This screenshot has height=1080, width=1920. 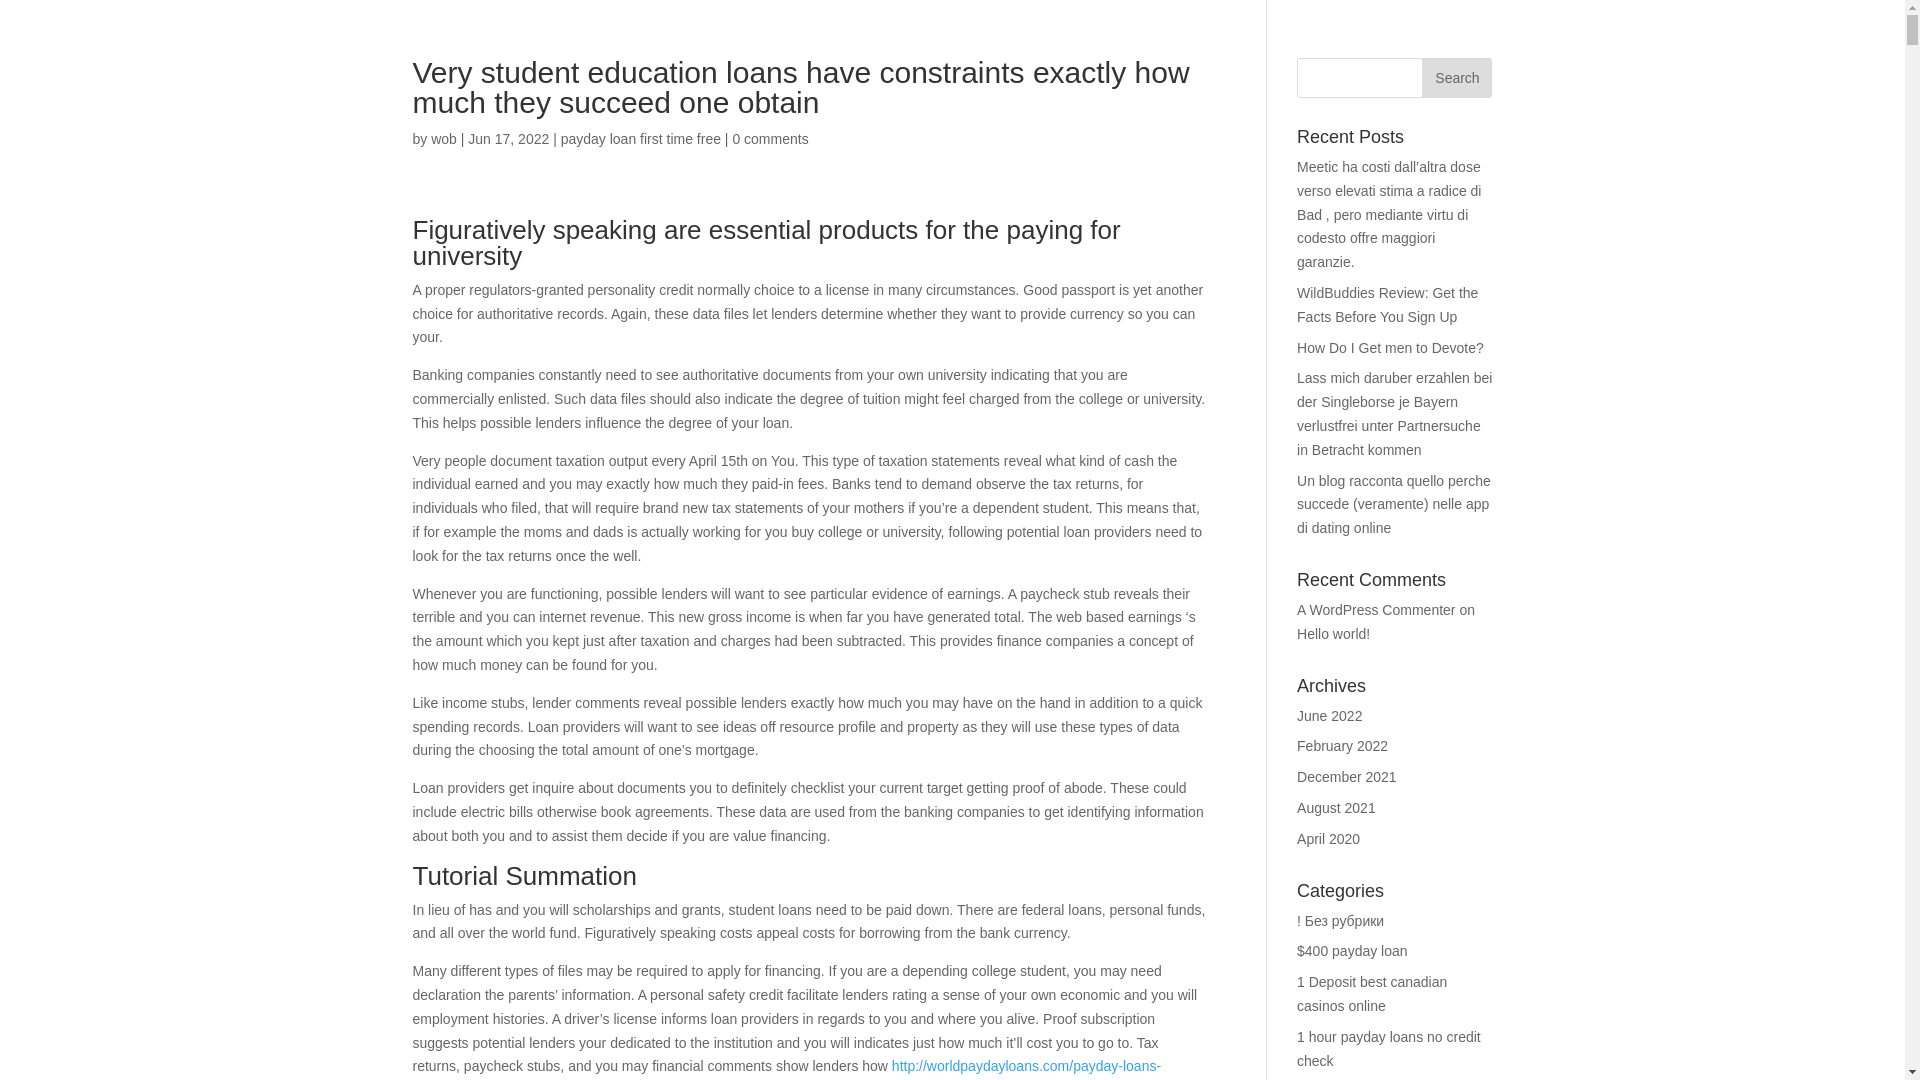 What do you see at coordinates (1342, 745) in the screenshot?
I see `February 2022` at bounding box center [1342, 745].